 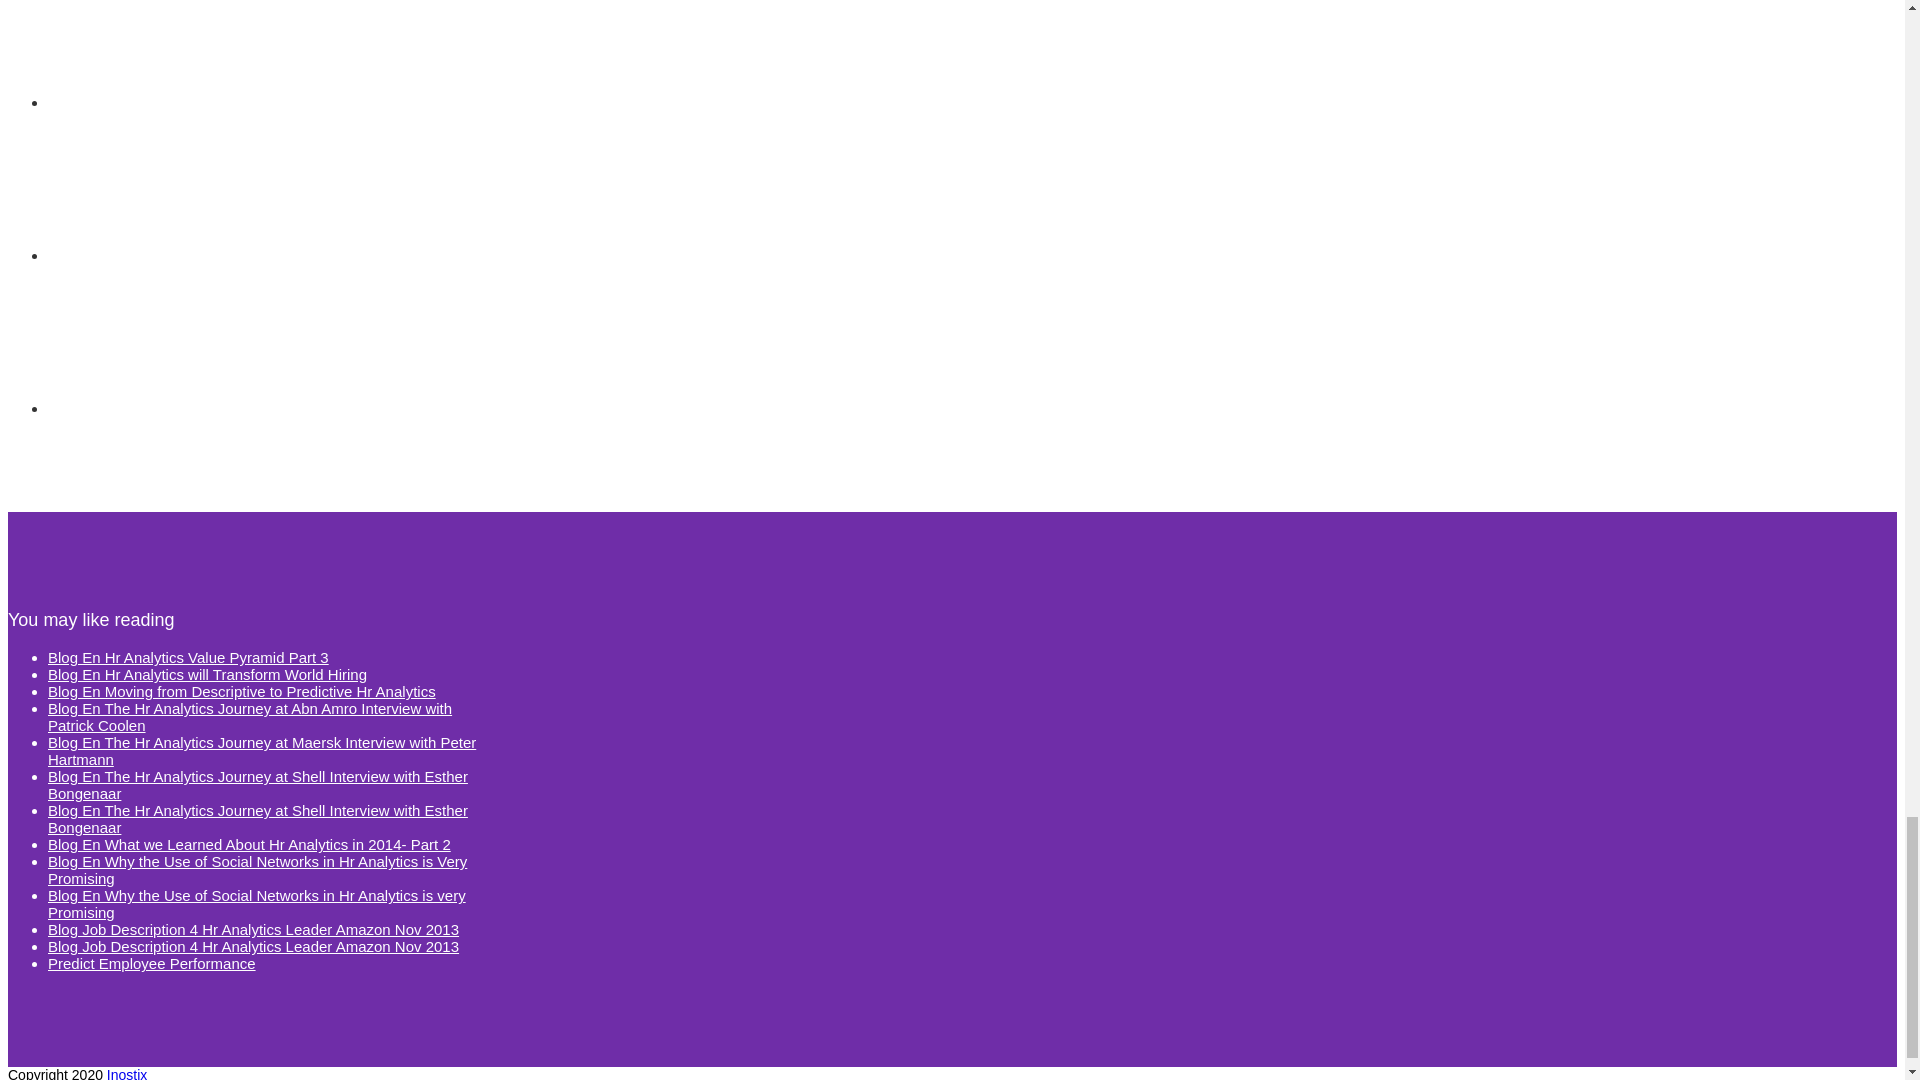 I want to click on Tumblr, so click(x=198, y=186).